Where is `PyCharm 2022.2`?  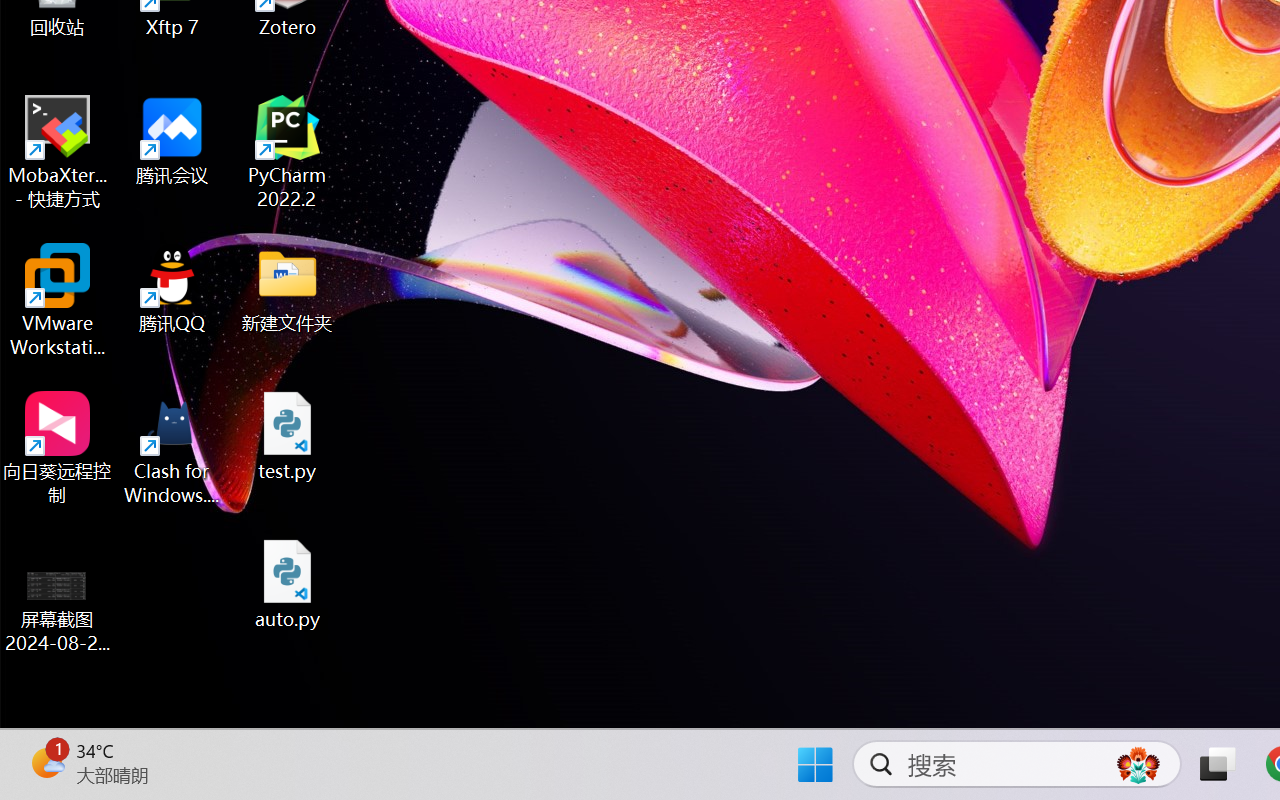
PyCharm 2022.2 is located at coordinates (288, 152).